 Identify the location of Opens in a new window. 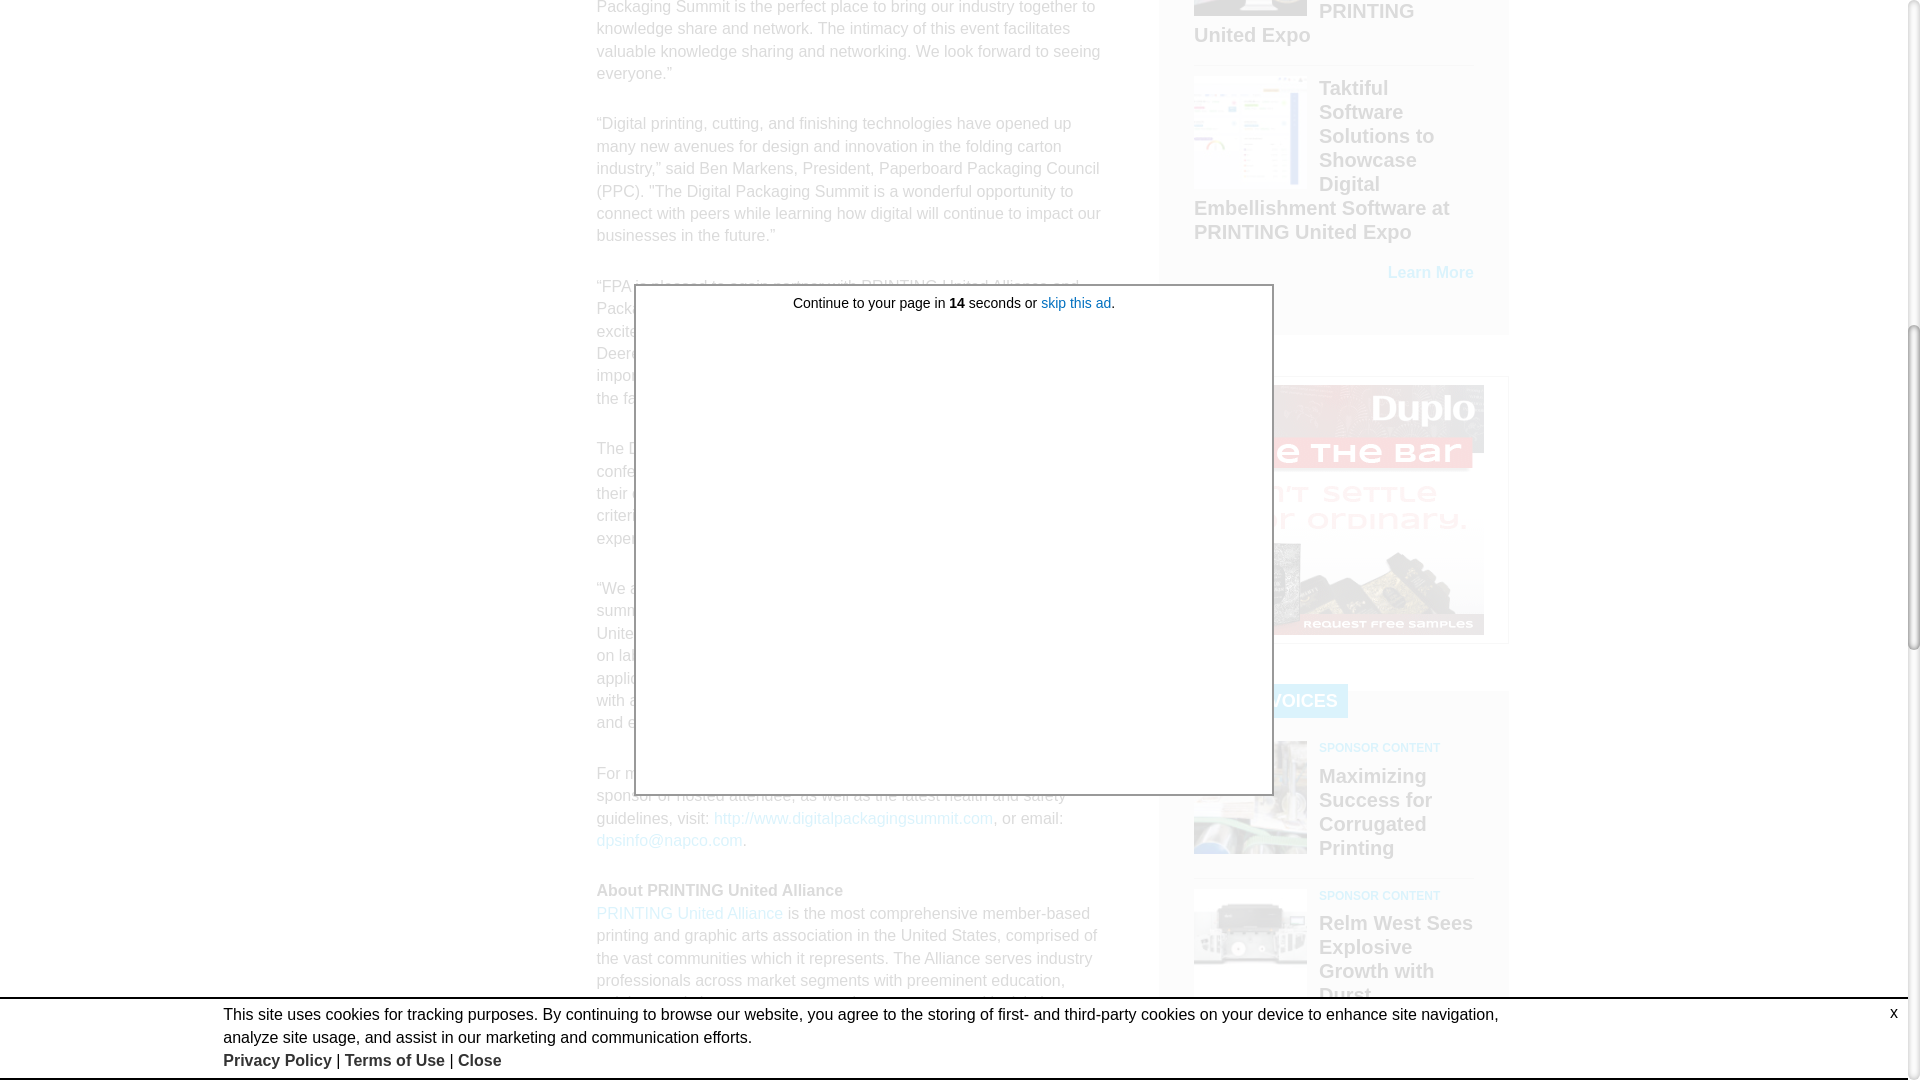
(1008, 1068).